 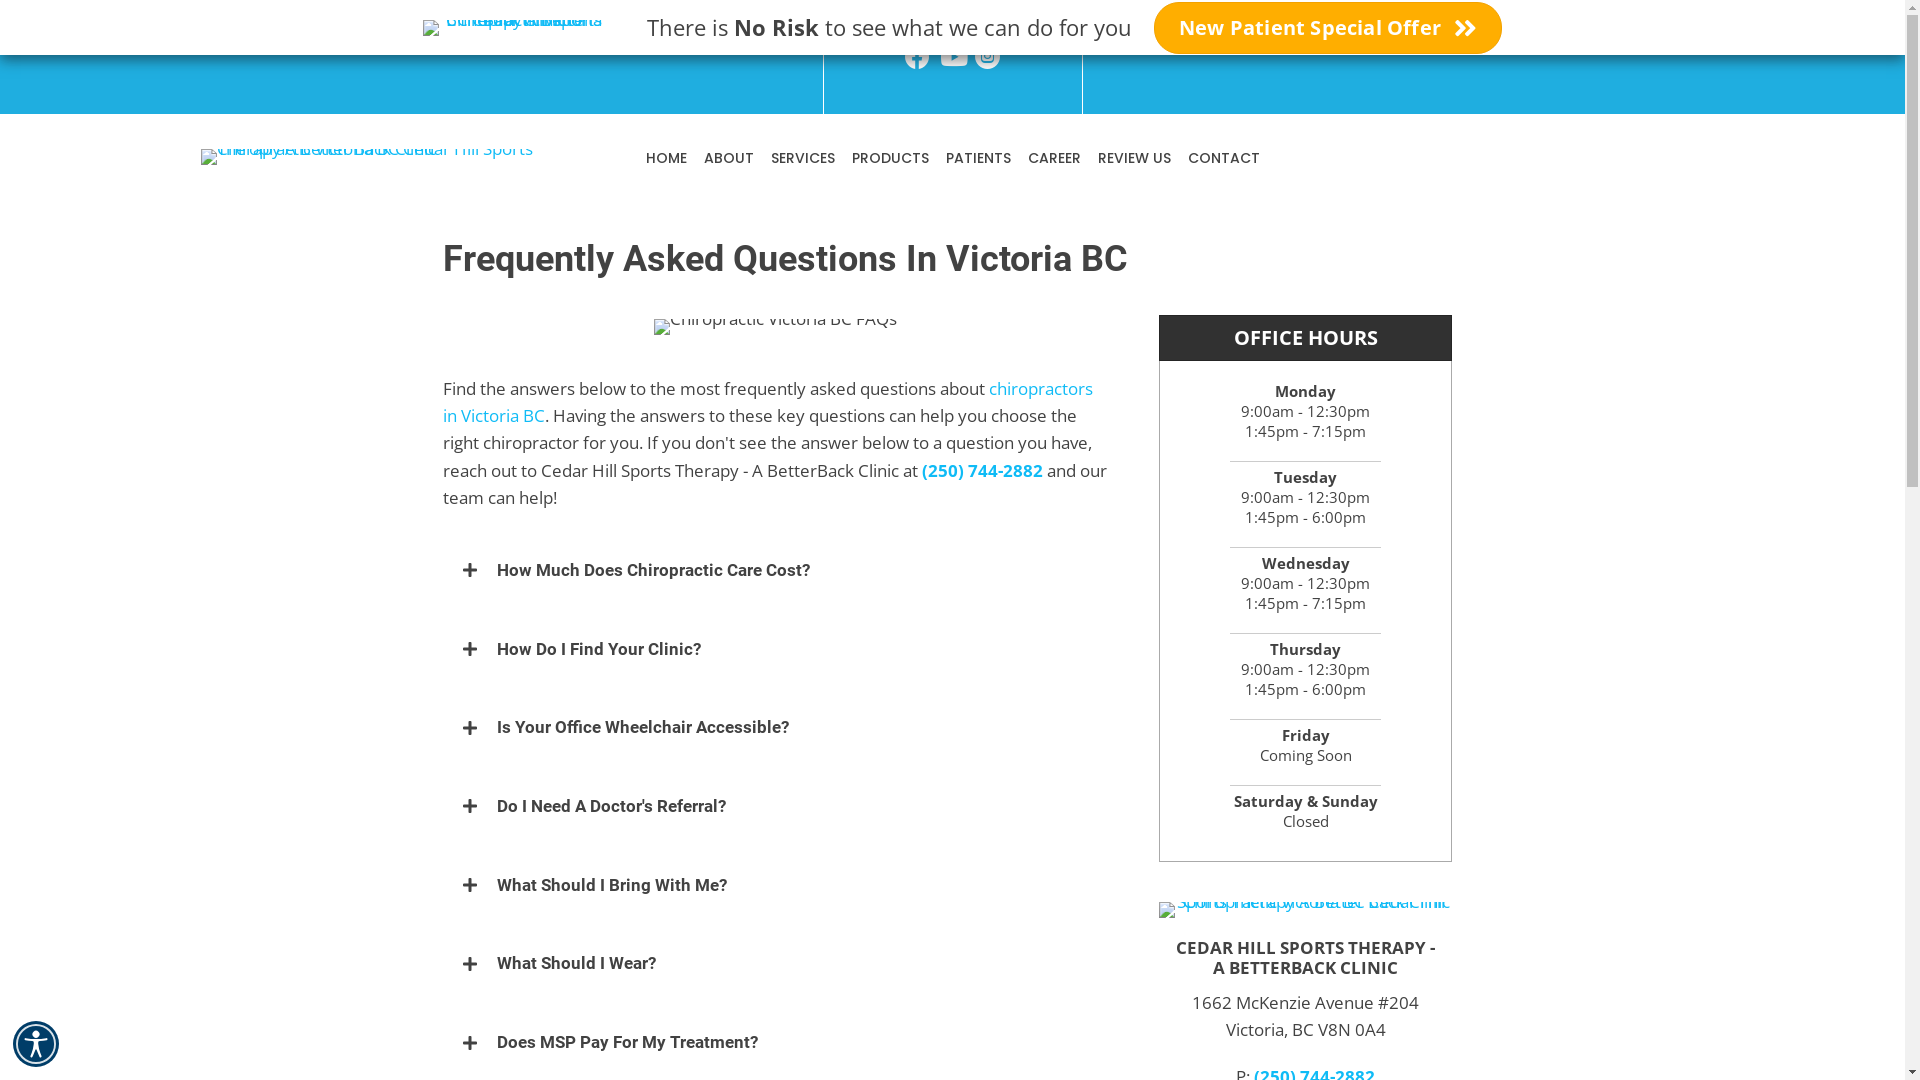 What do you see at coordinates (982, 470) in the screenshot?
I see `(250) 744-2882` at bounding box center [982, 470].